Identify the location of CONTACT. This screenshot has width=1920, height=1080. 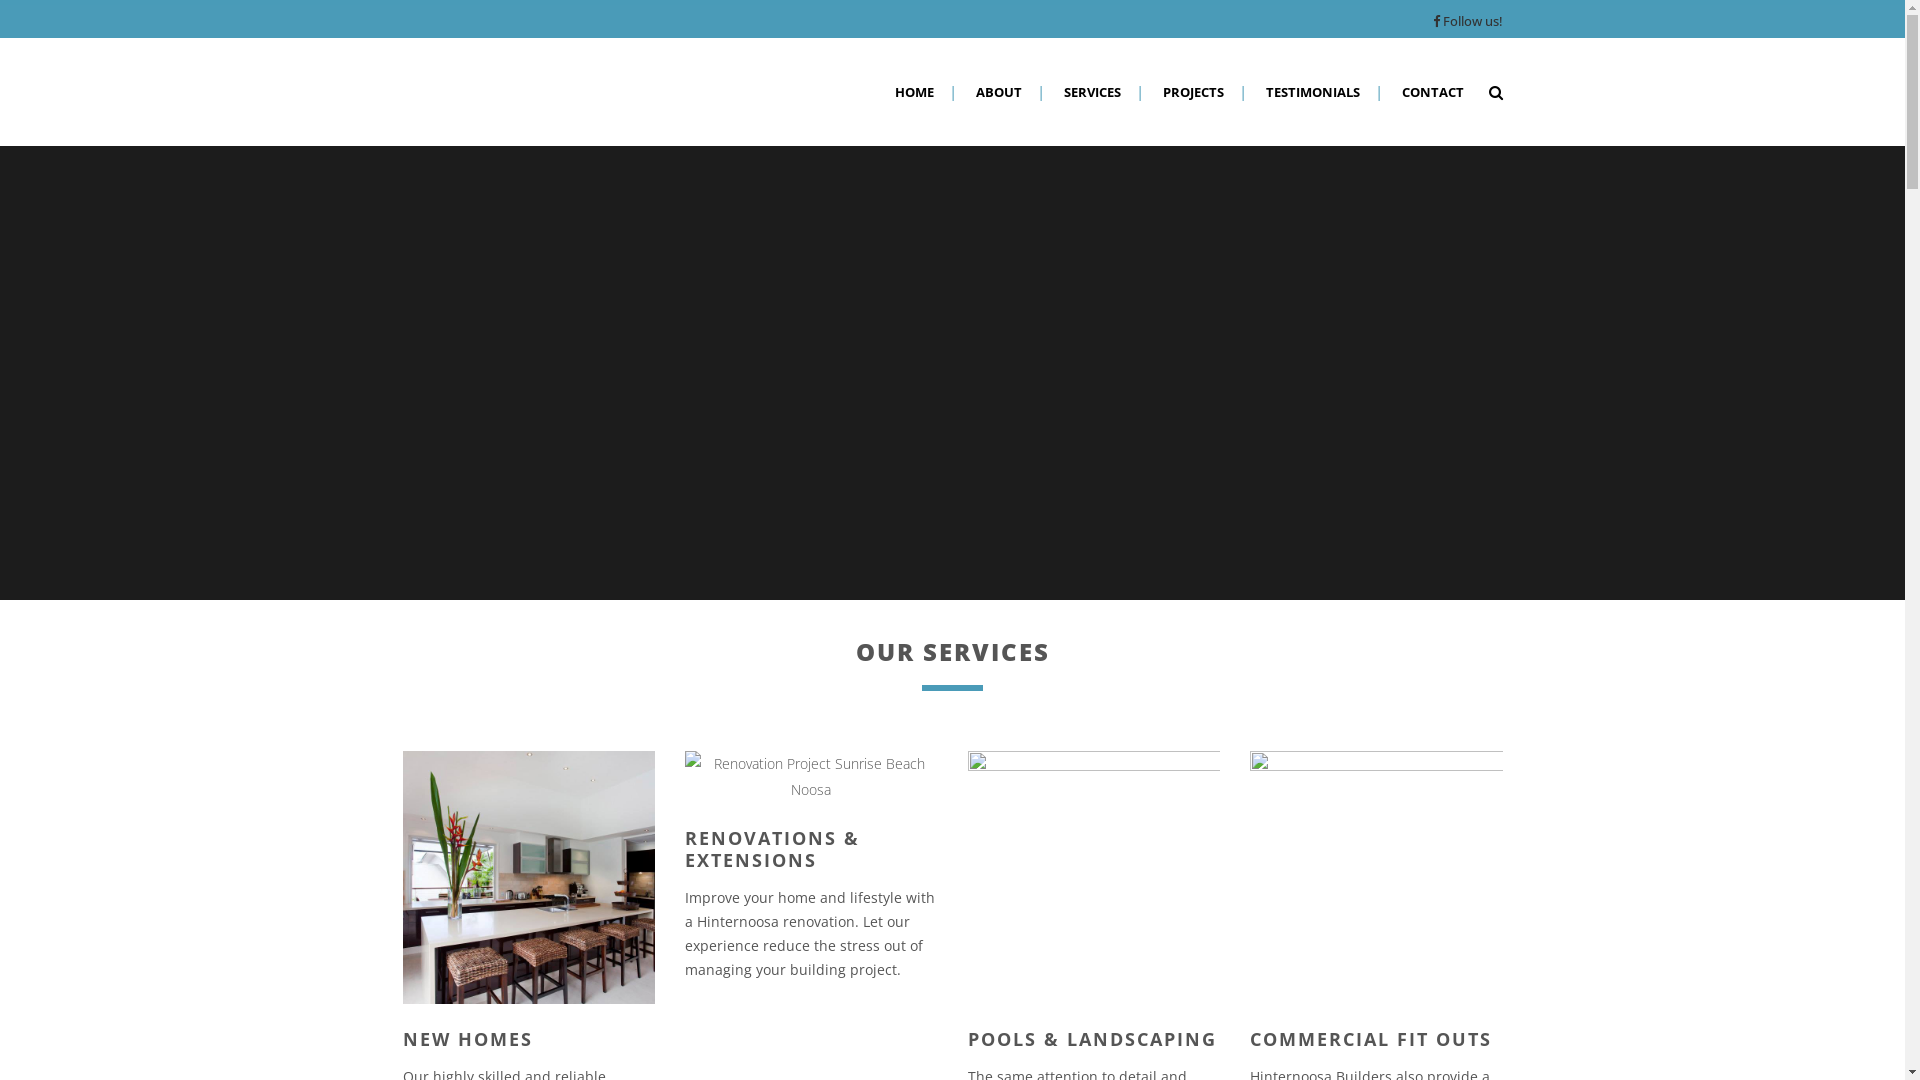
(1432, 92).